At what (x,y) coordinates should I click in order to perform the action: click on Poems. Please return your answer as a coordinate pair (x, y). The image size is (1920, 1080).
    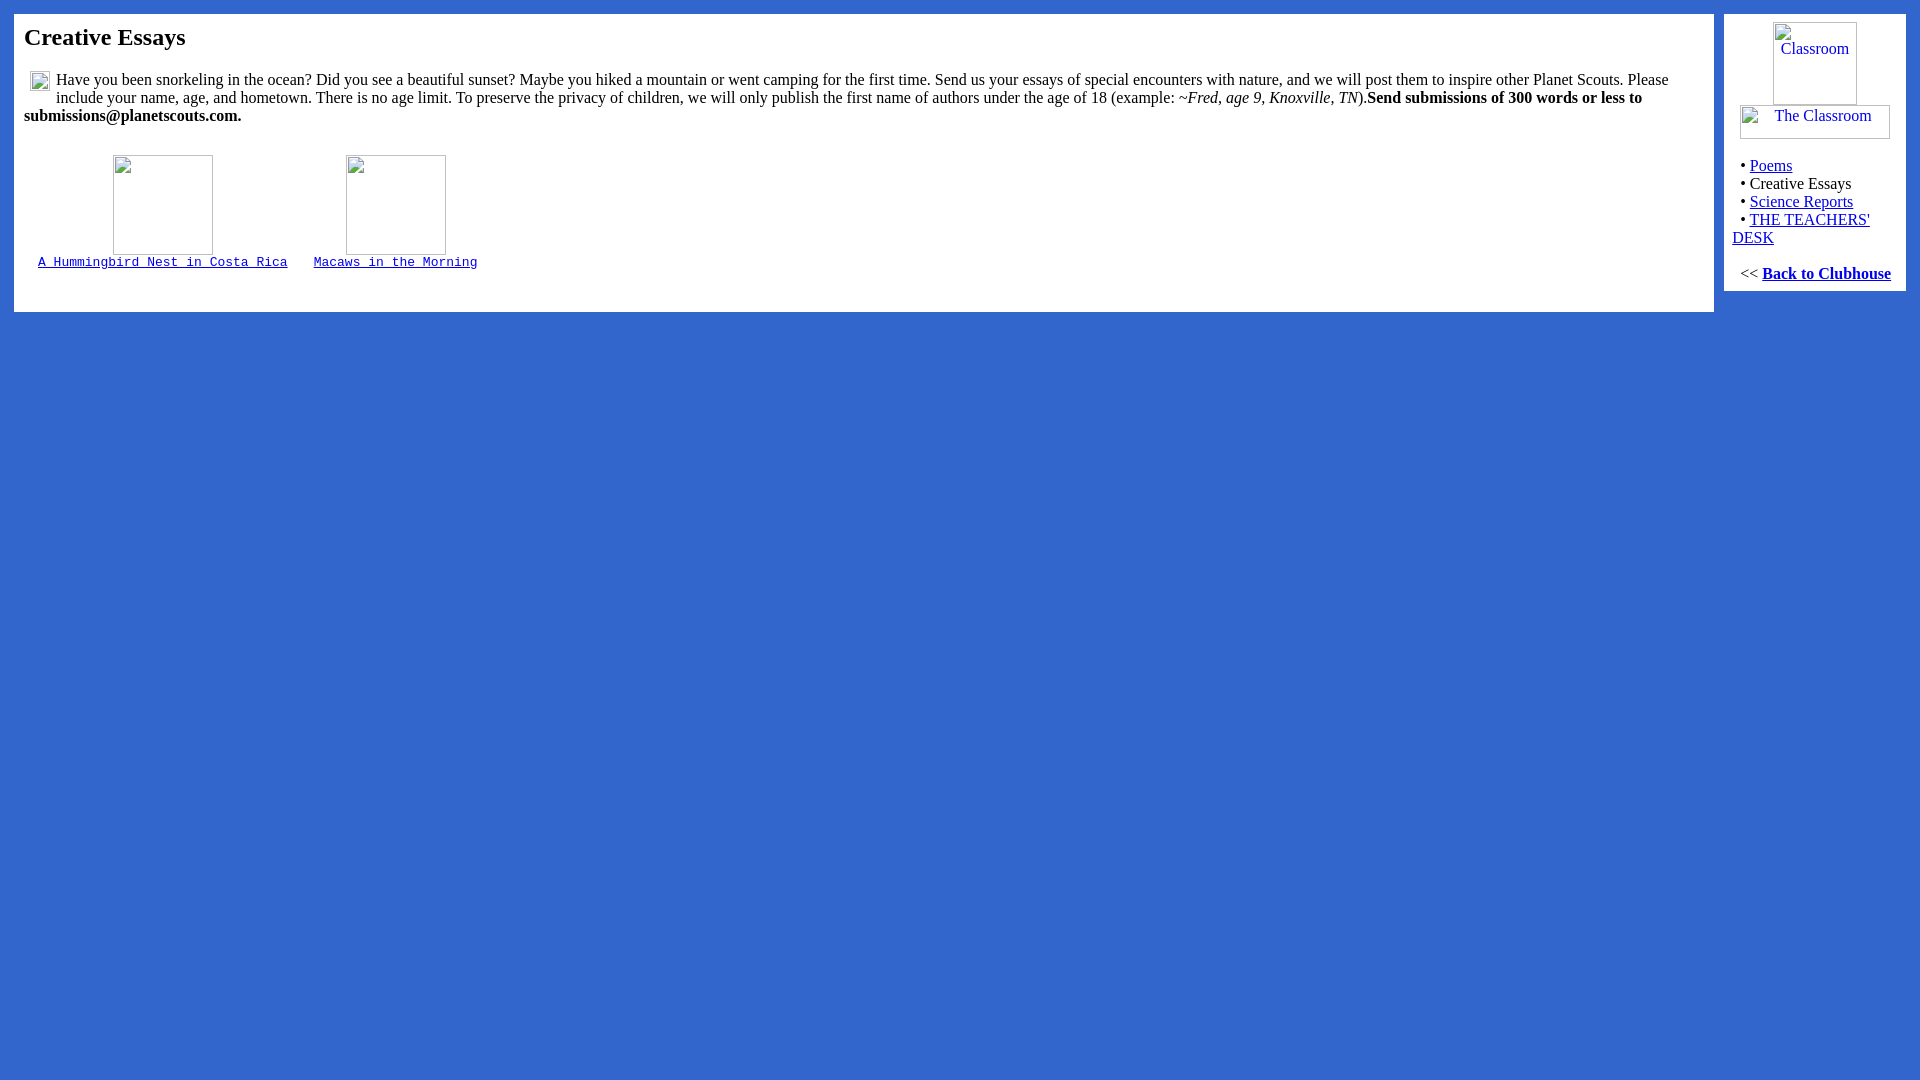
    Looking at the image, I should click on (1771, 164).